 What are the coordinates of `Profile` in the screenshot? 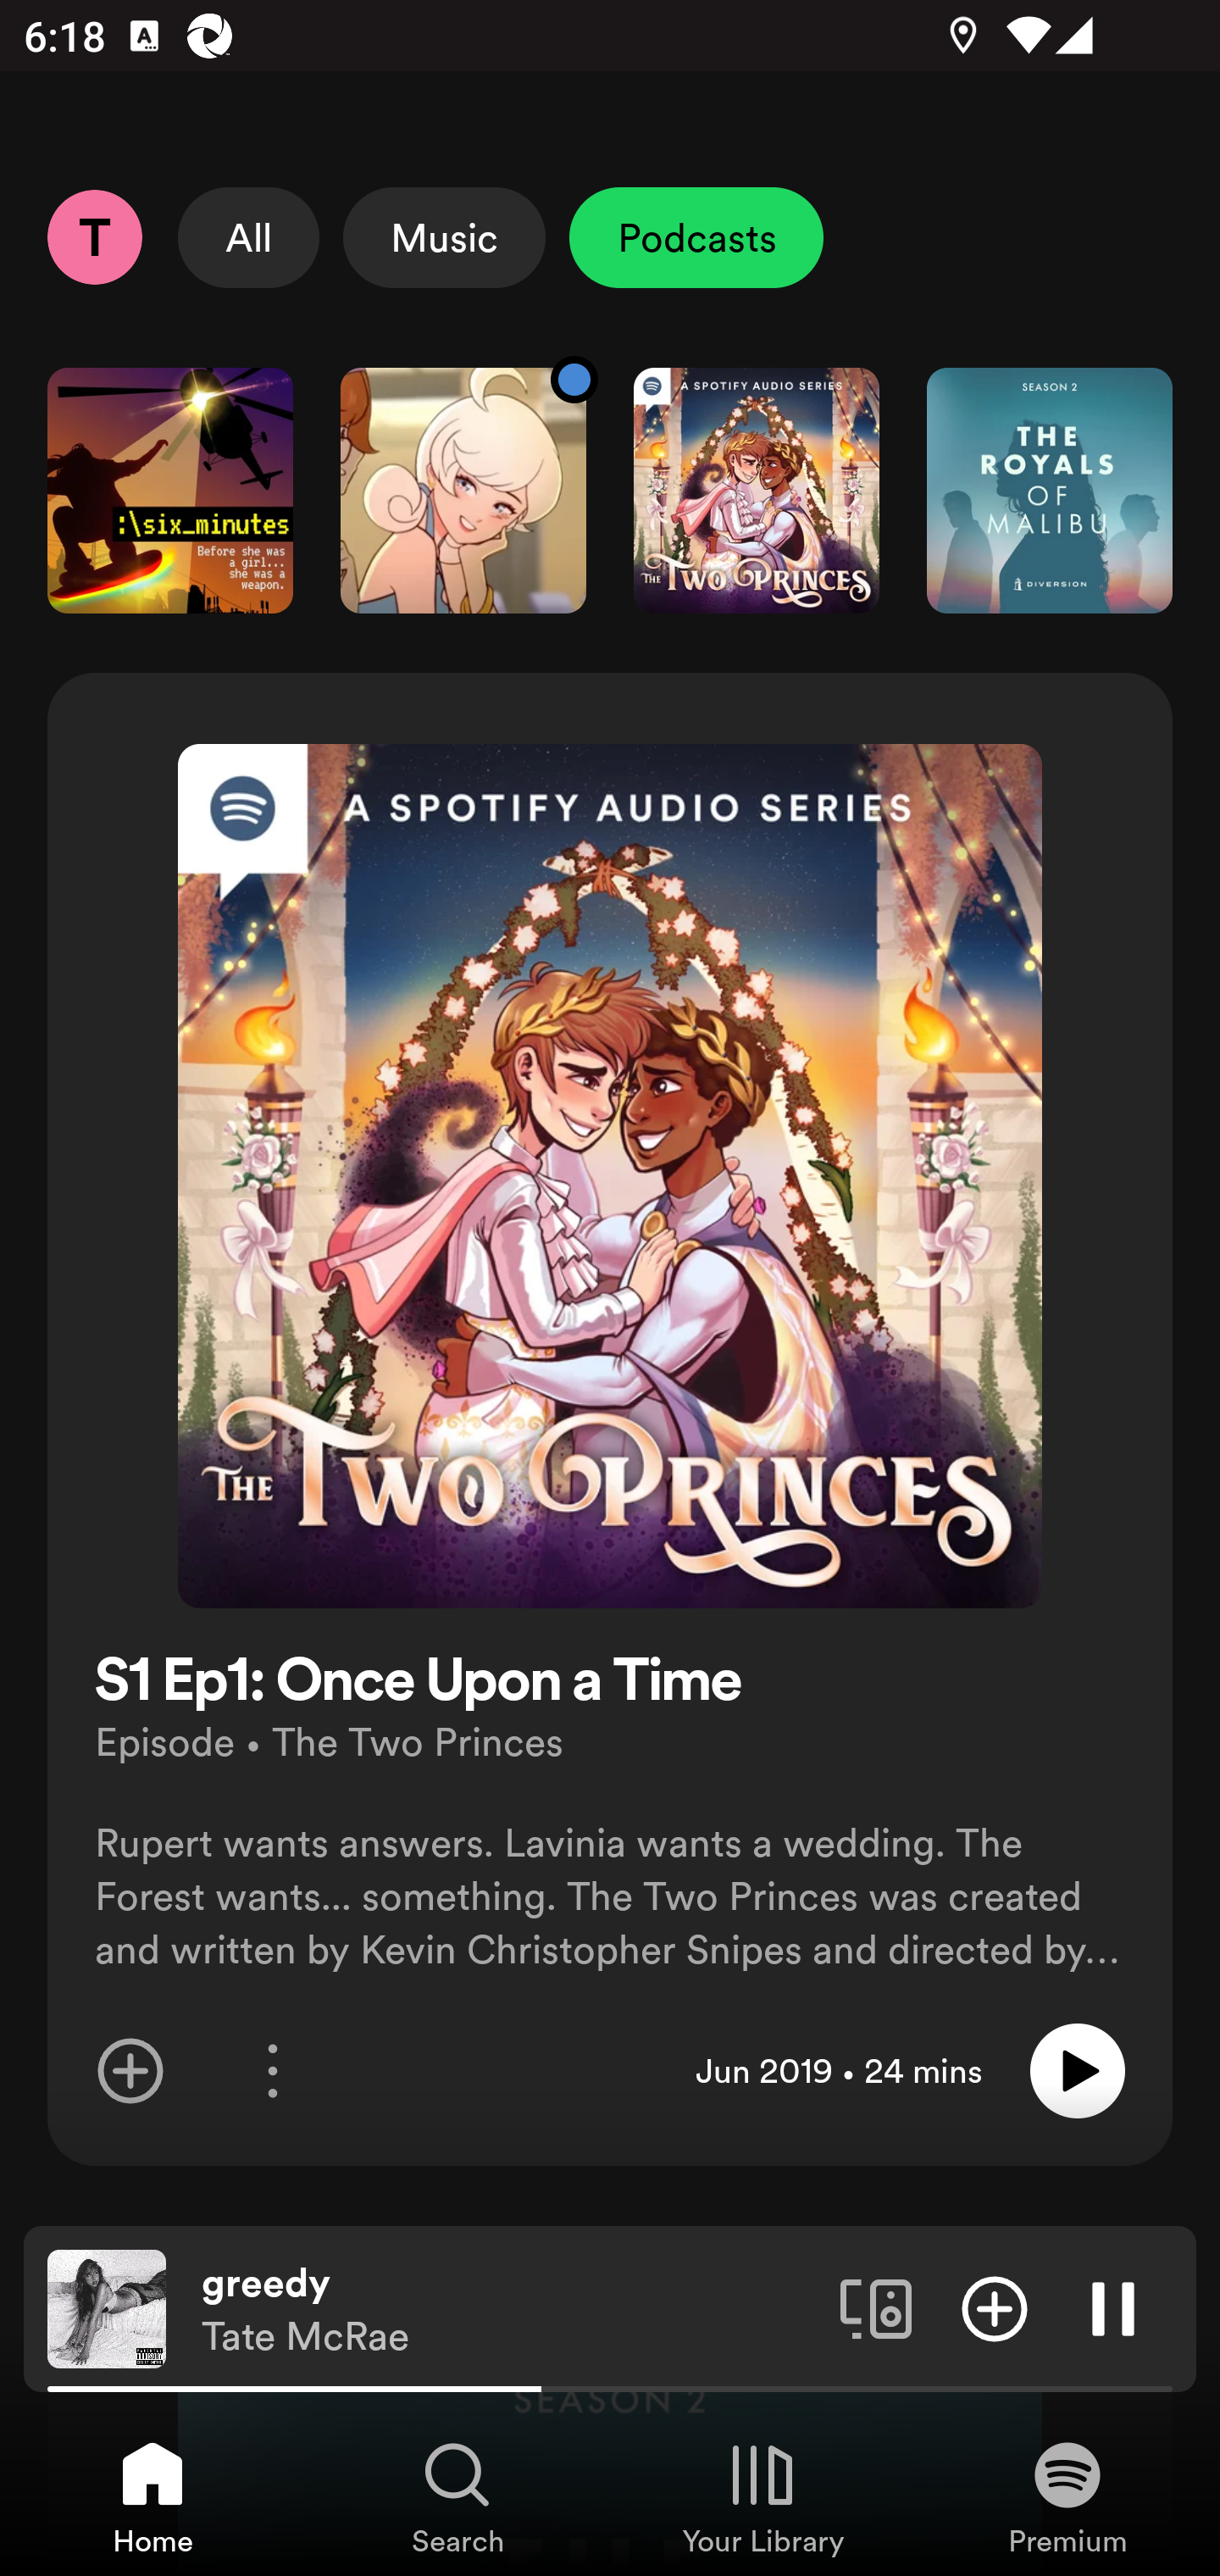 It's located at (94, 236).